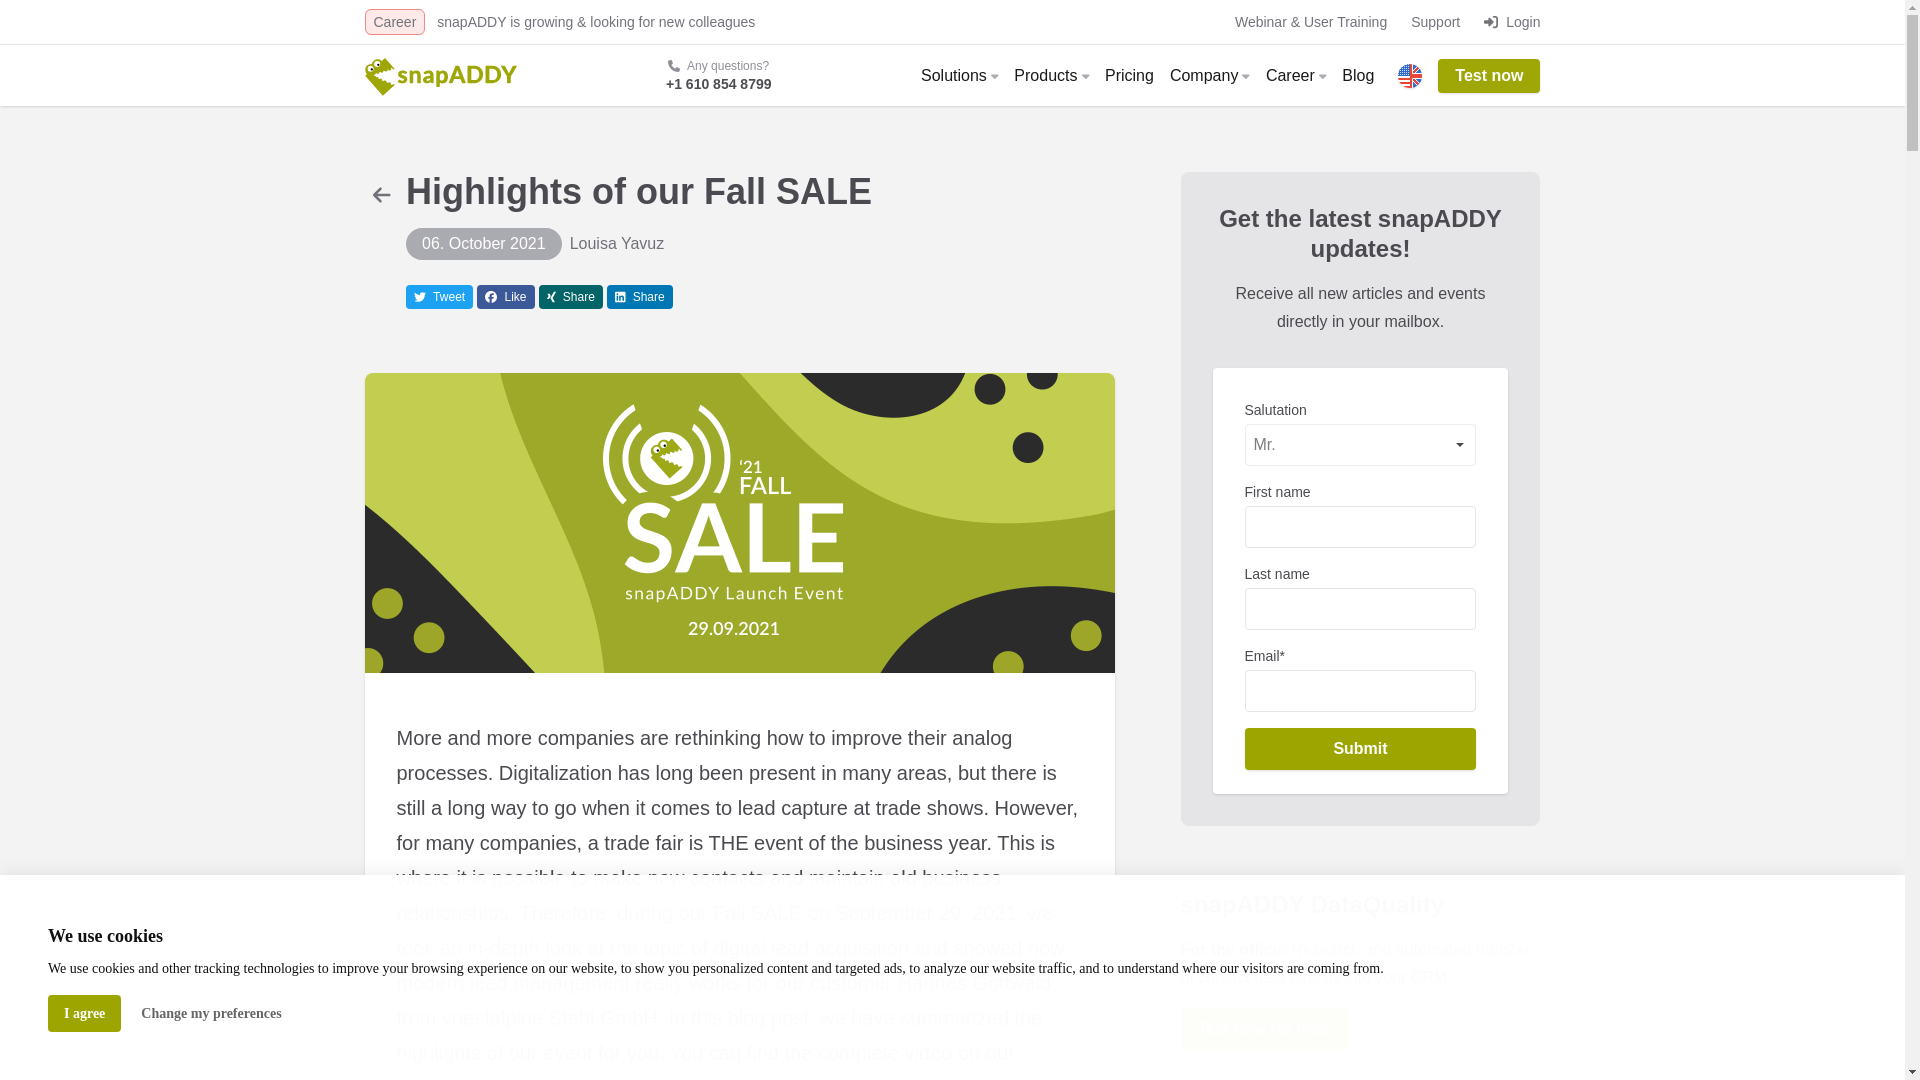 This screenshot has width=1920, height=1080. I want to click on Support, so click(1435, 22).